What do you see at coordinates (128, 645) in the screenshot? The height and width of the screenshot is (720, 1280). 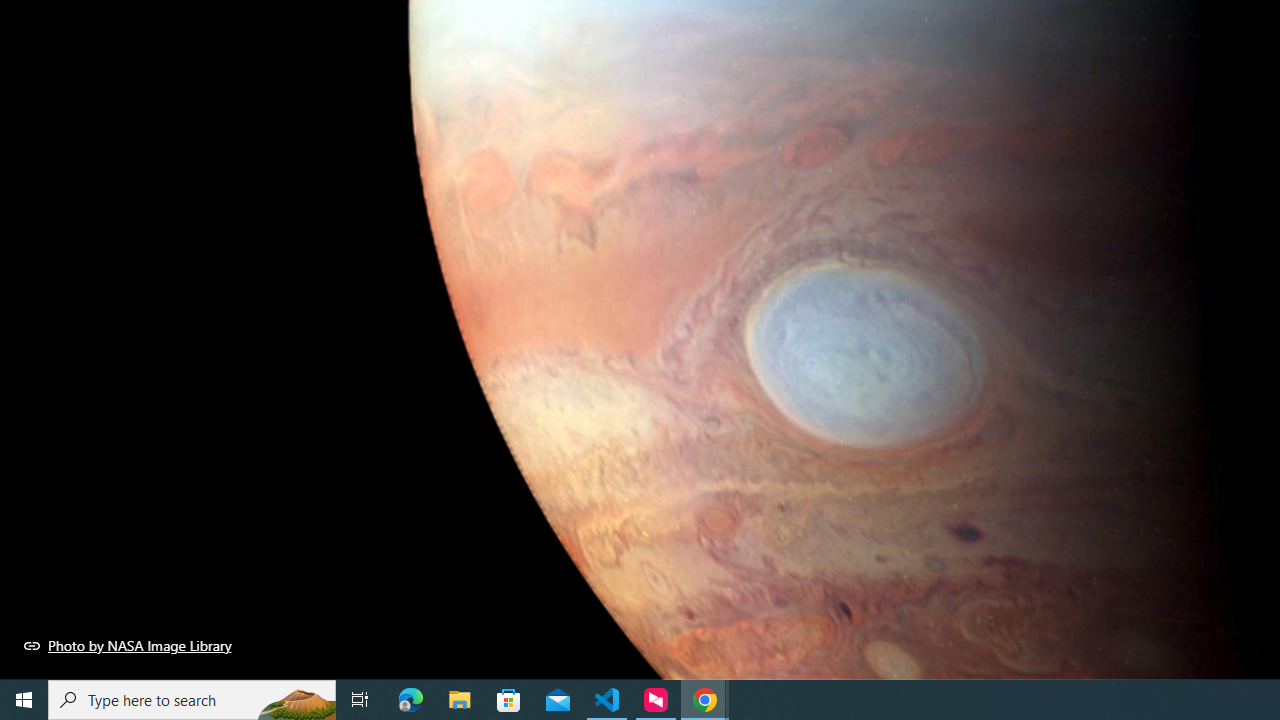 I see `Photo by NASA Image Library` at bounding box center [128, 645].